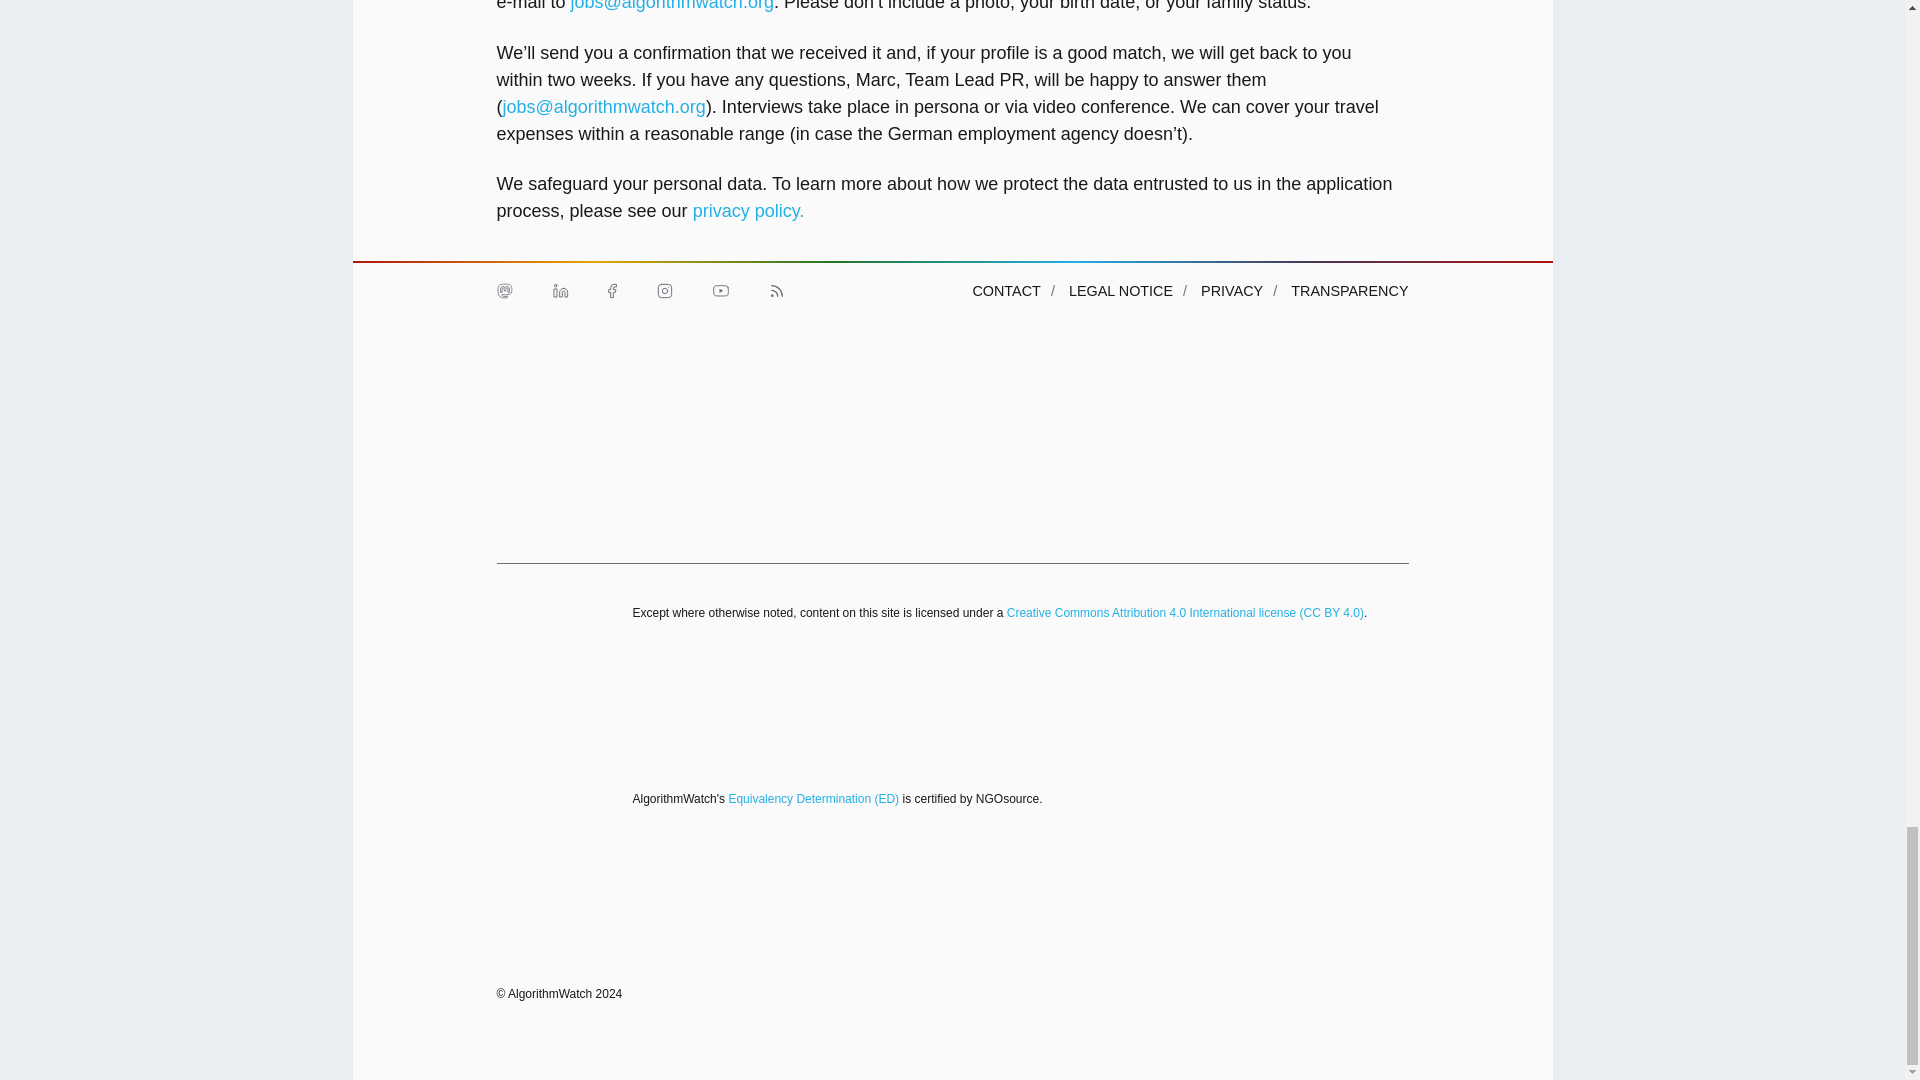 The image size is (1920, 1080). Describe the element at coordinates (559, 290) in the screenshot. I see `LinkedIn` at that location.